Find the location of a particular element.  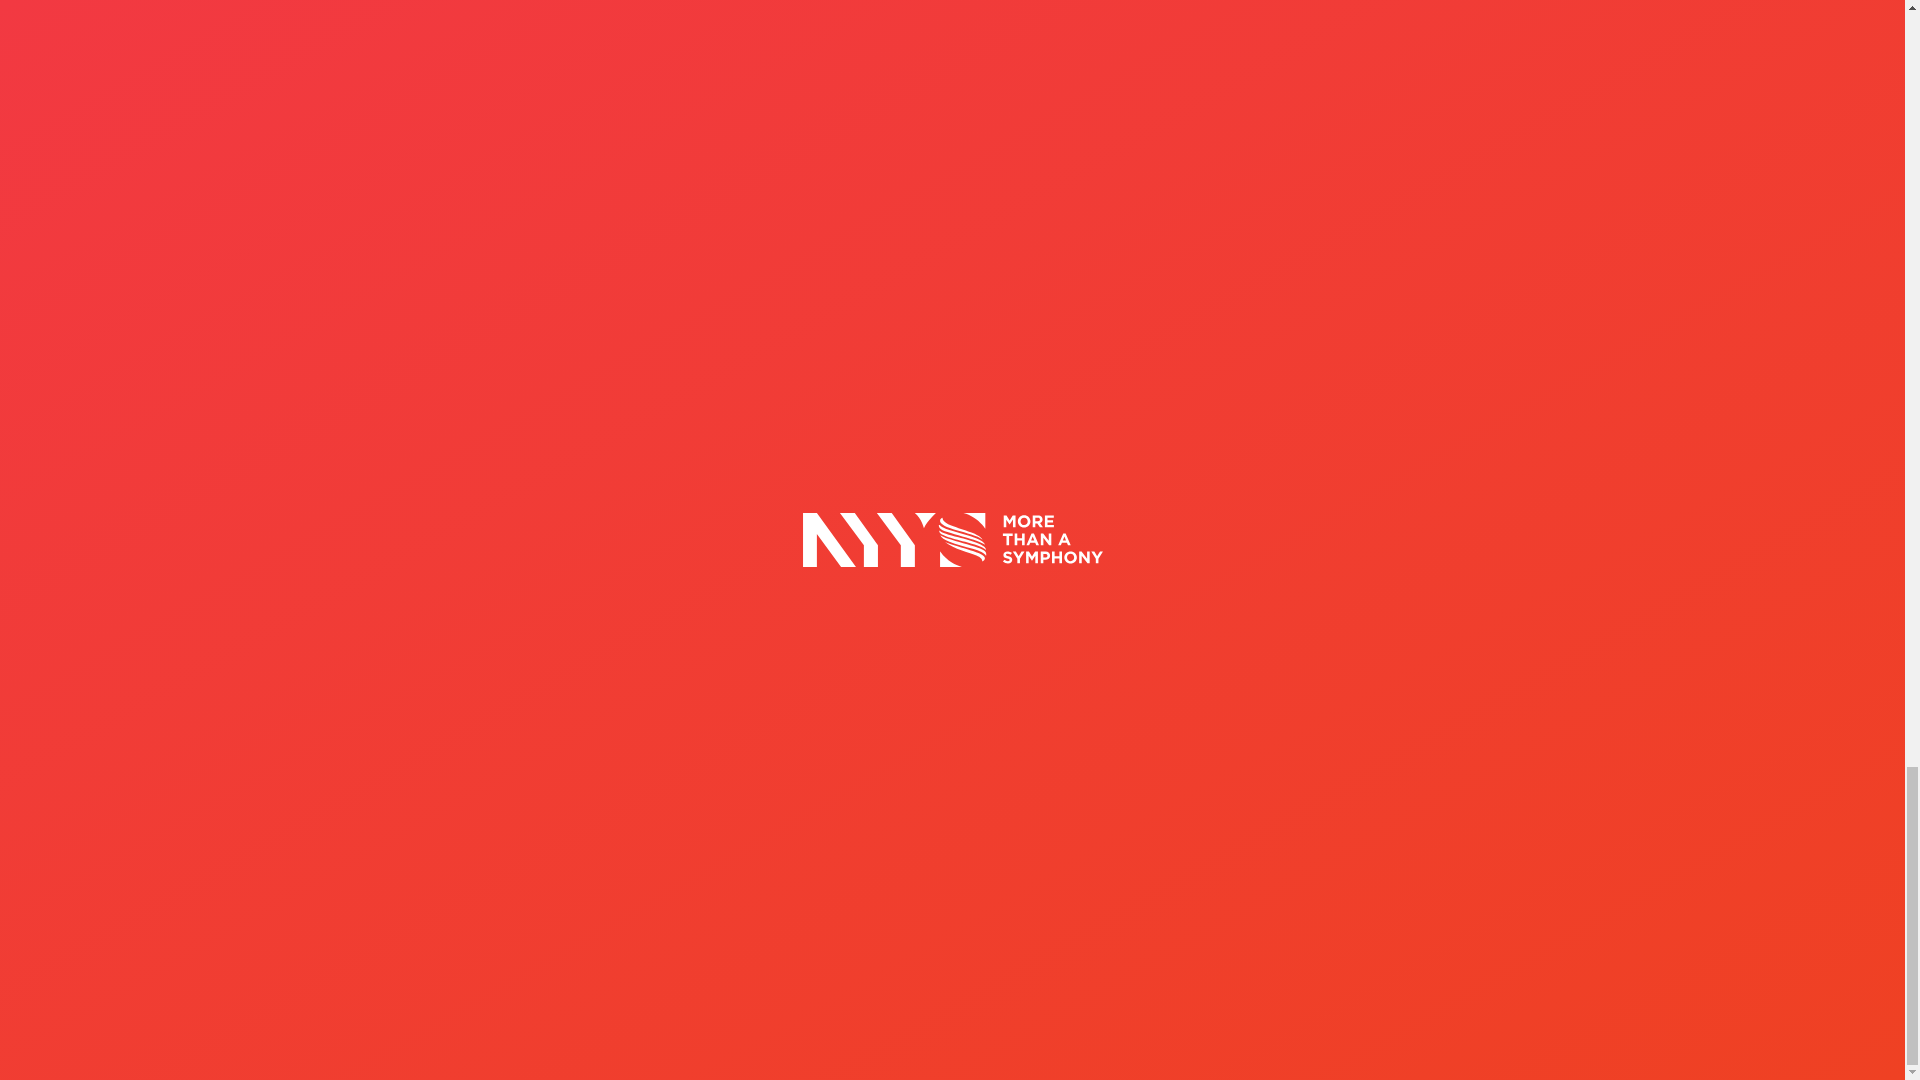

Dutch is located at coordinates (1472, 894).